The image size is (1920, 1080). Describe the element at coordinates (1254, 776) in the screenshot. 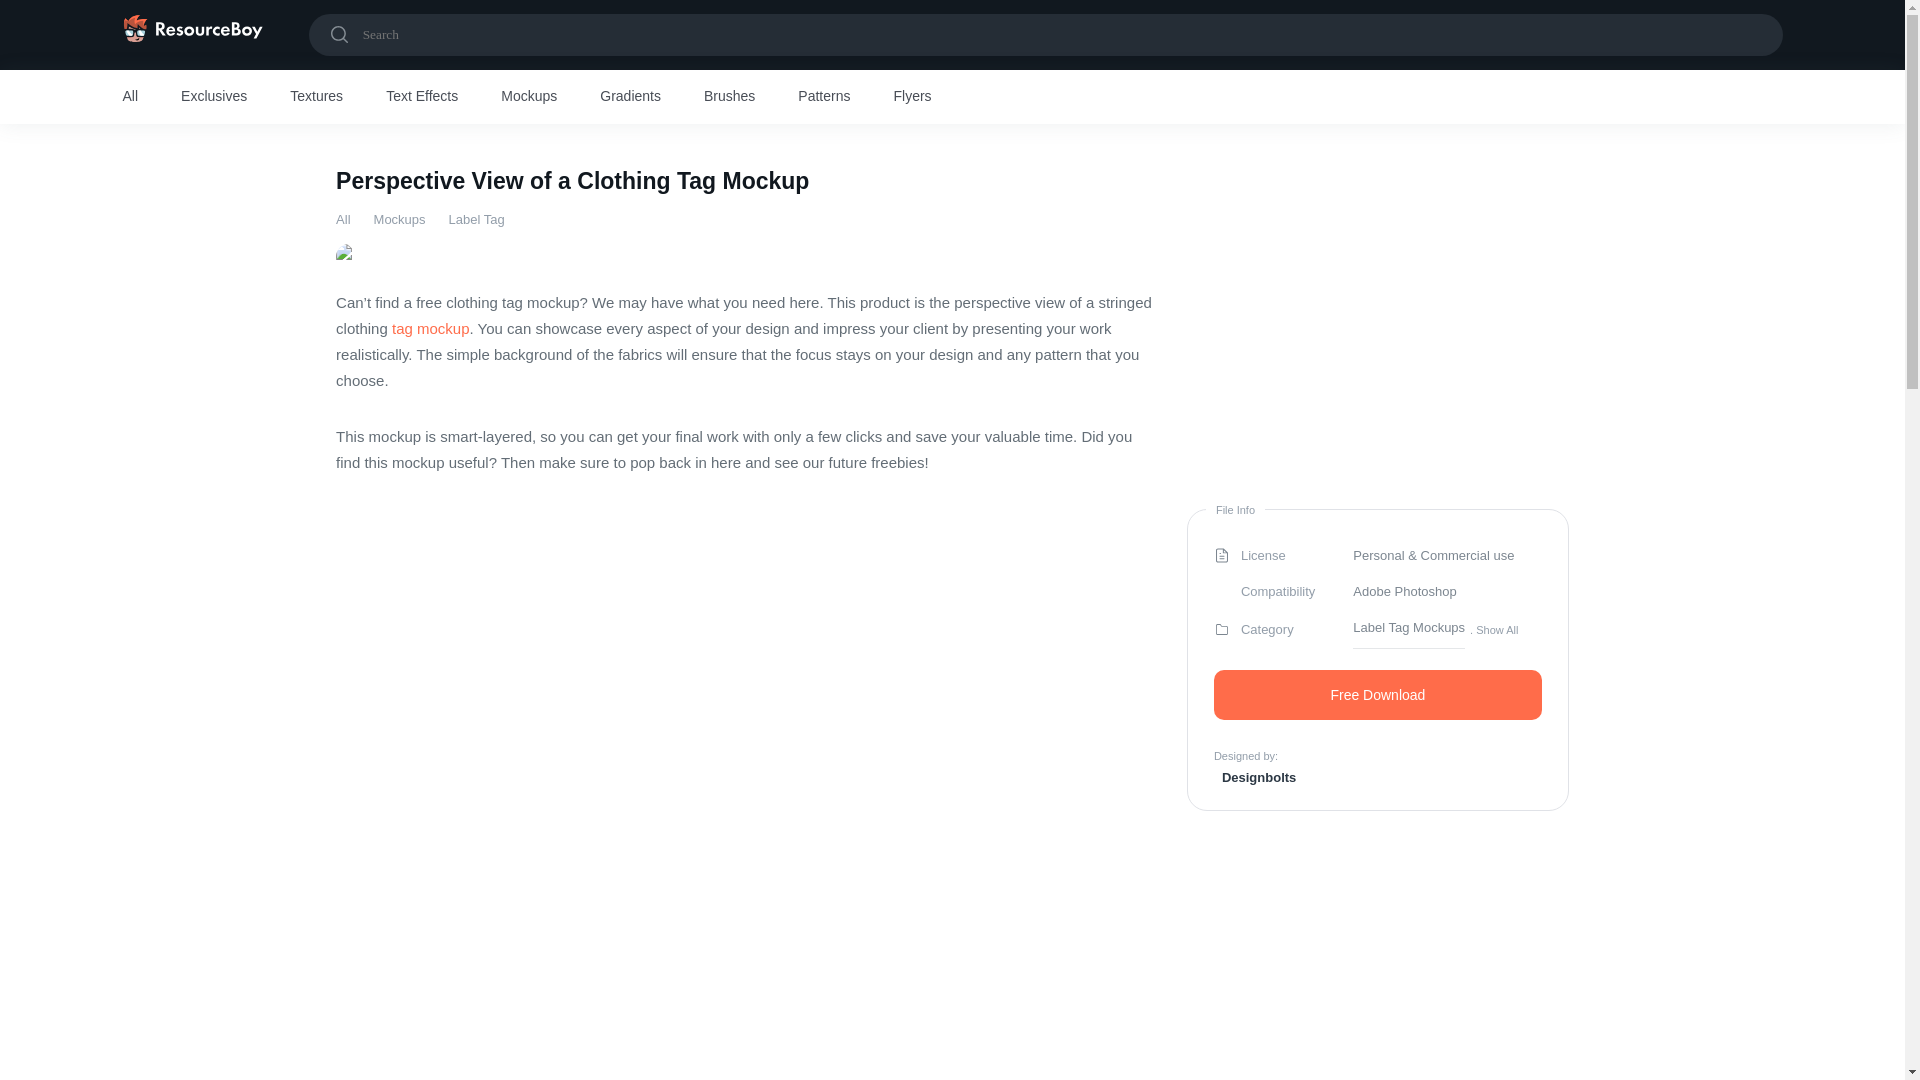

I see `Designbolts` at that location.